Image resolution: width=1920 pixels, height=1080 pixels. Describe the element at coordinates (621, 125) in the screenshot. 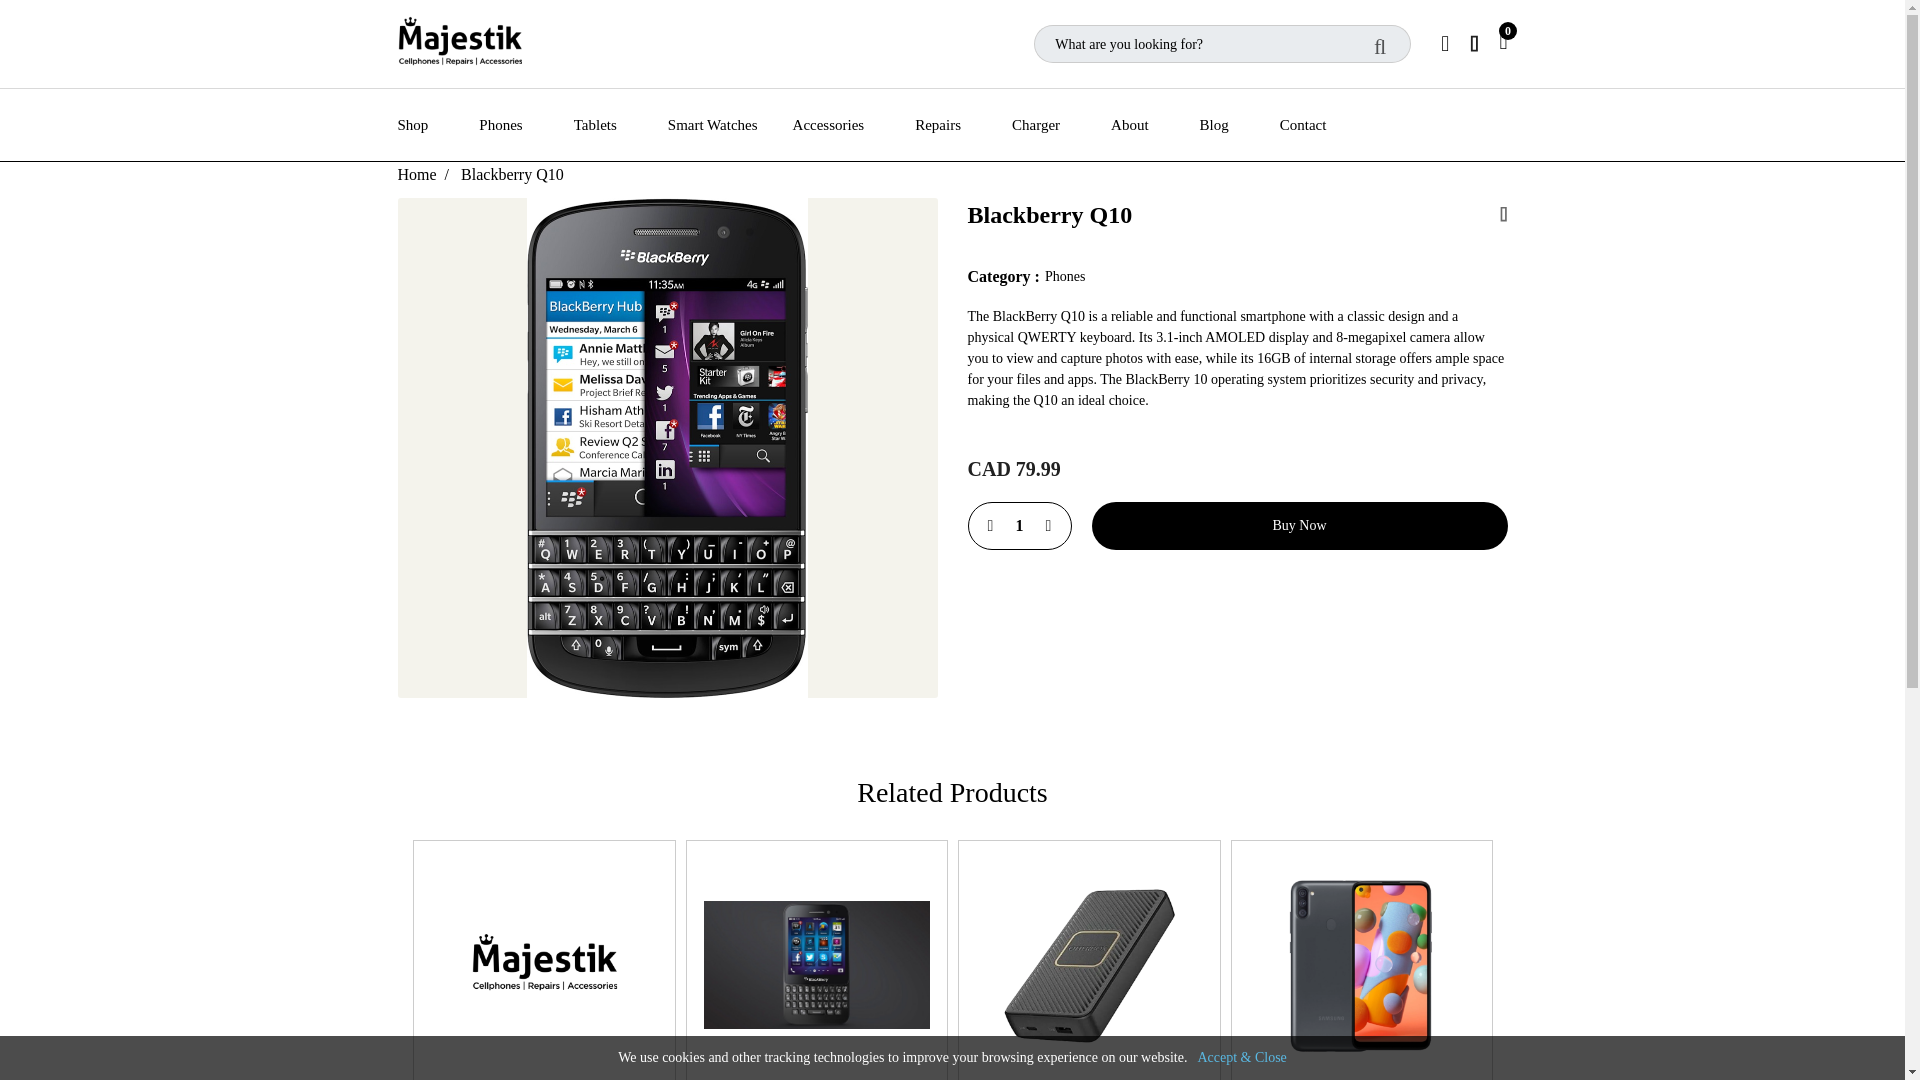

I see `Tablets` at that location.